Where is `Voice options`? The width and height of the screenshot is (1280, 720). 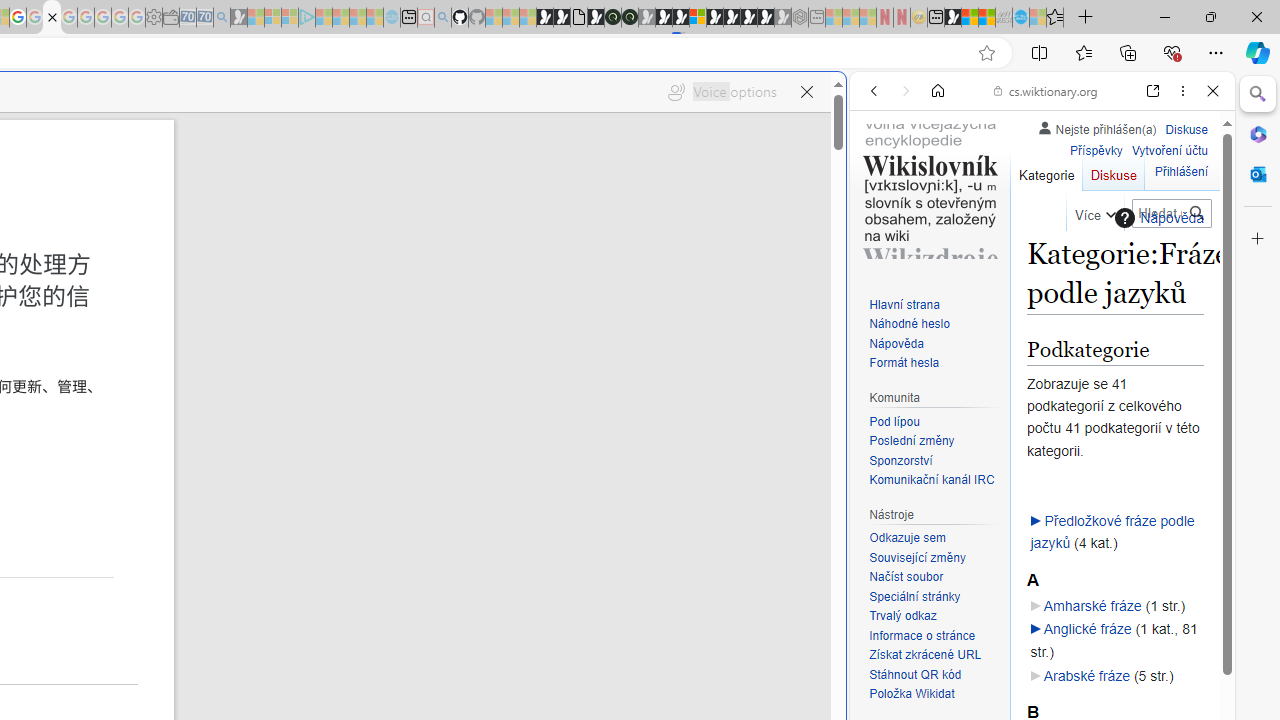 Voice options is located at coordinates (722, 92).